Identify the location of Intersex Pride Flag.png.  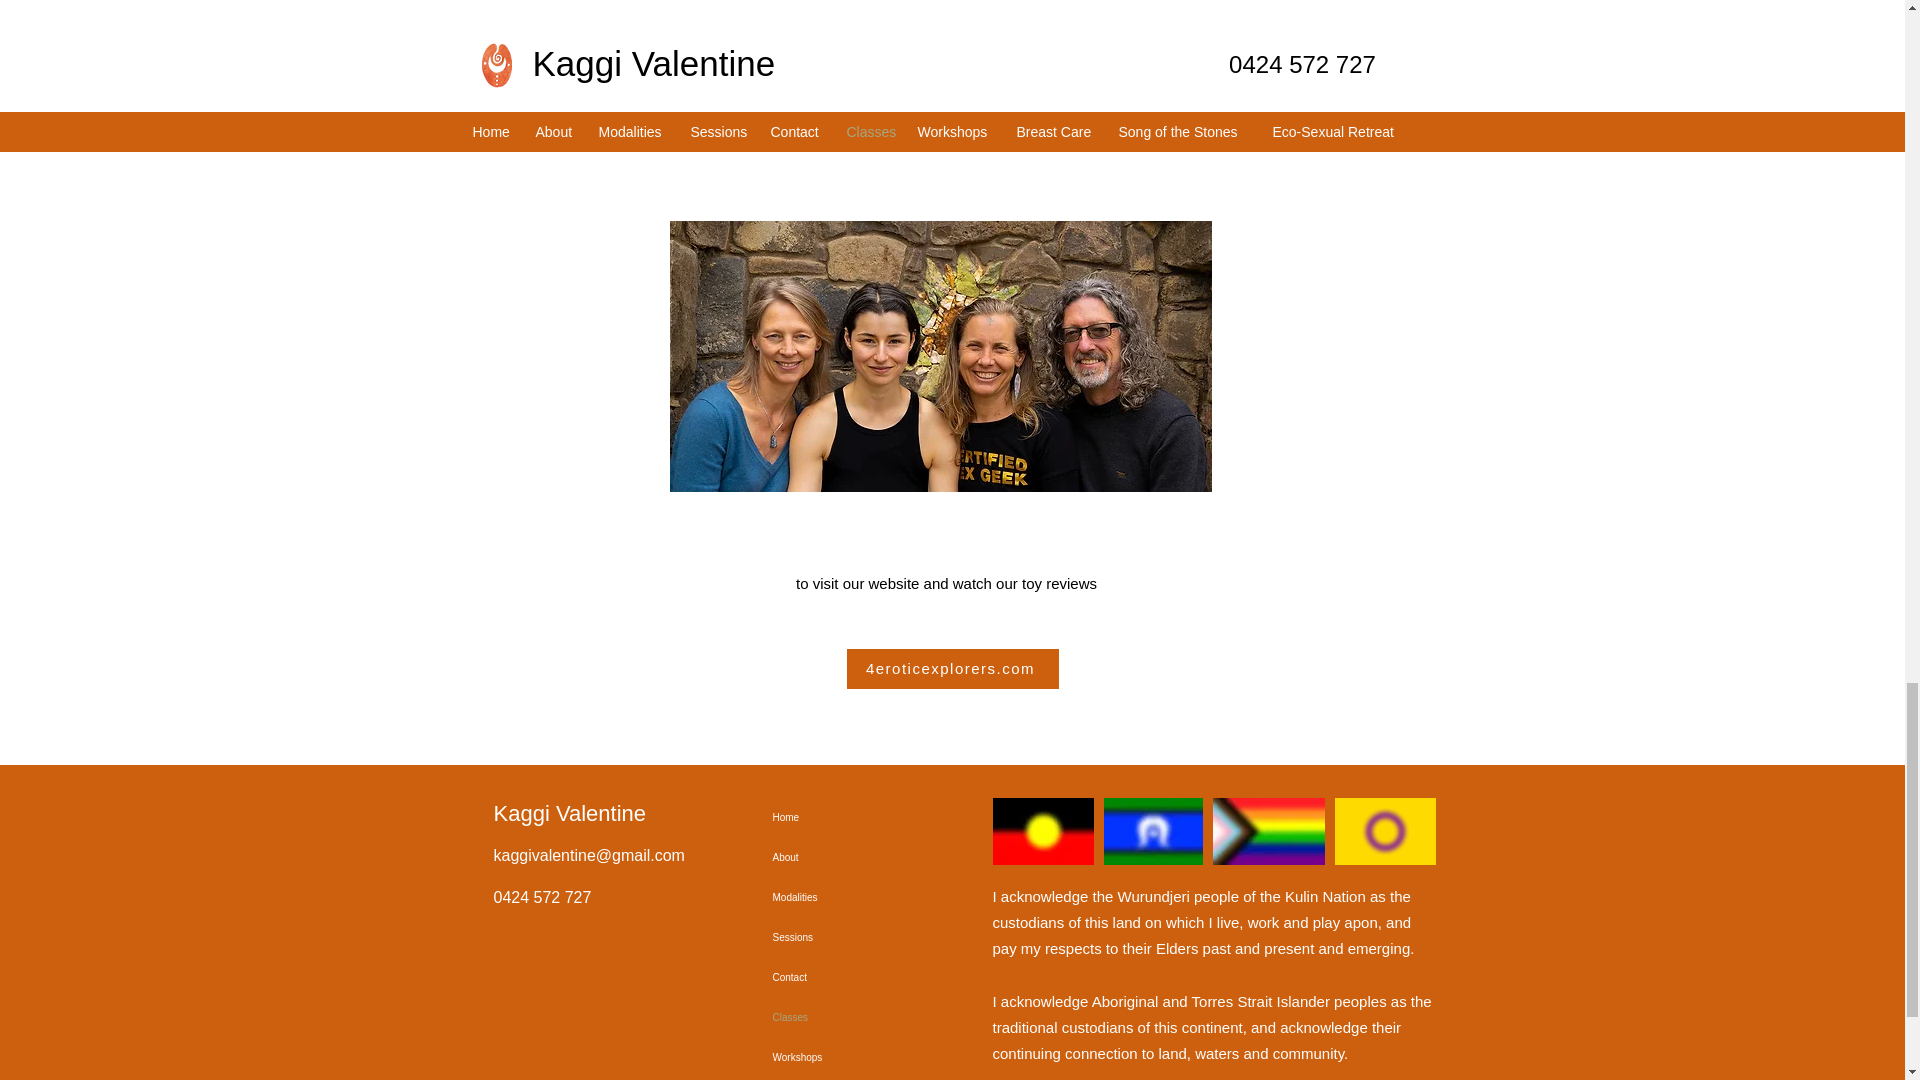
(1384, 832).